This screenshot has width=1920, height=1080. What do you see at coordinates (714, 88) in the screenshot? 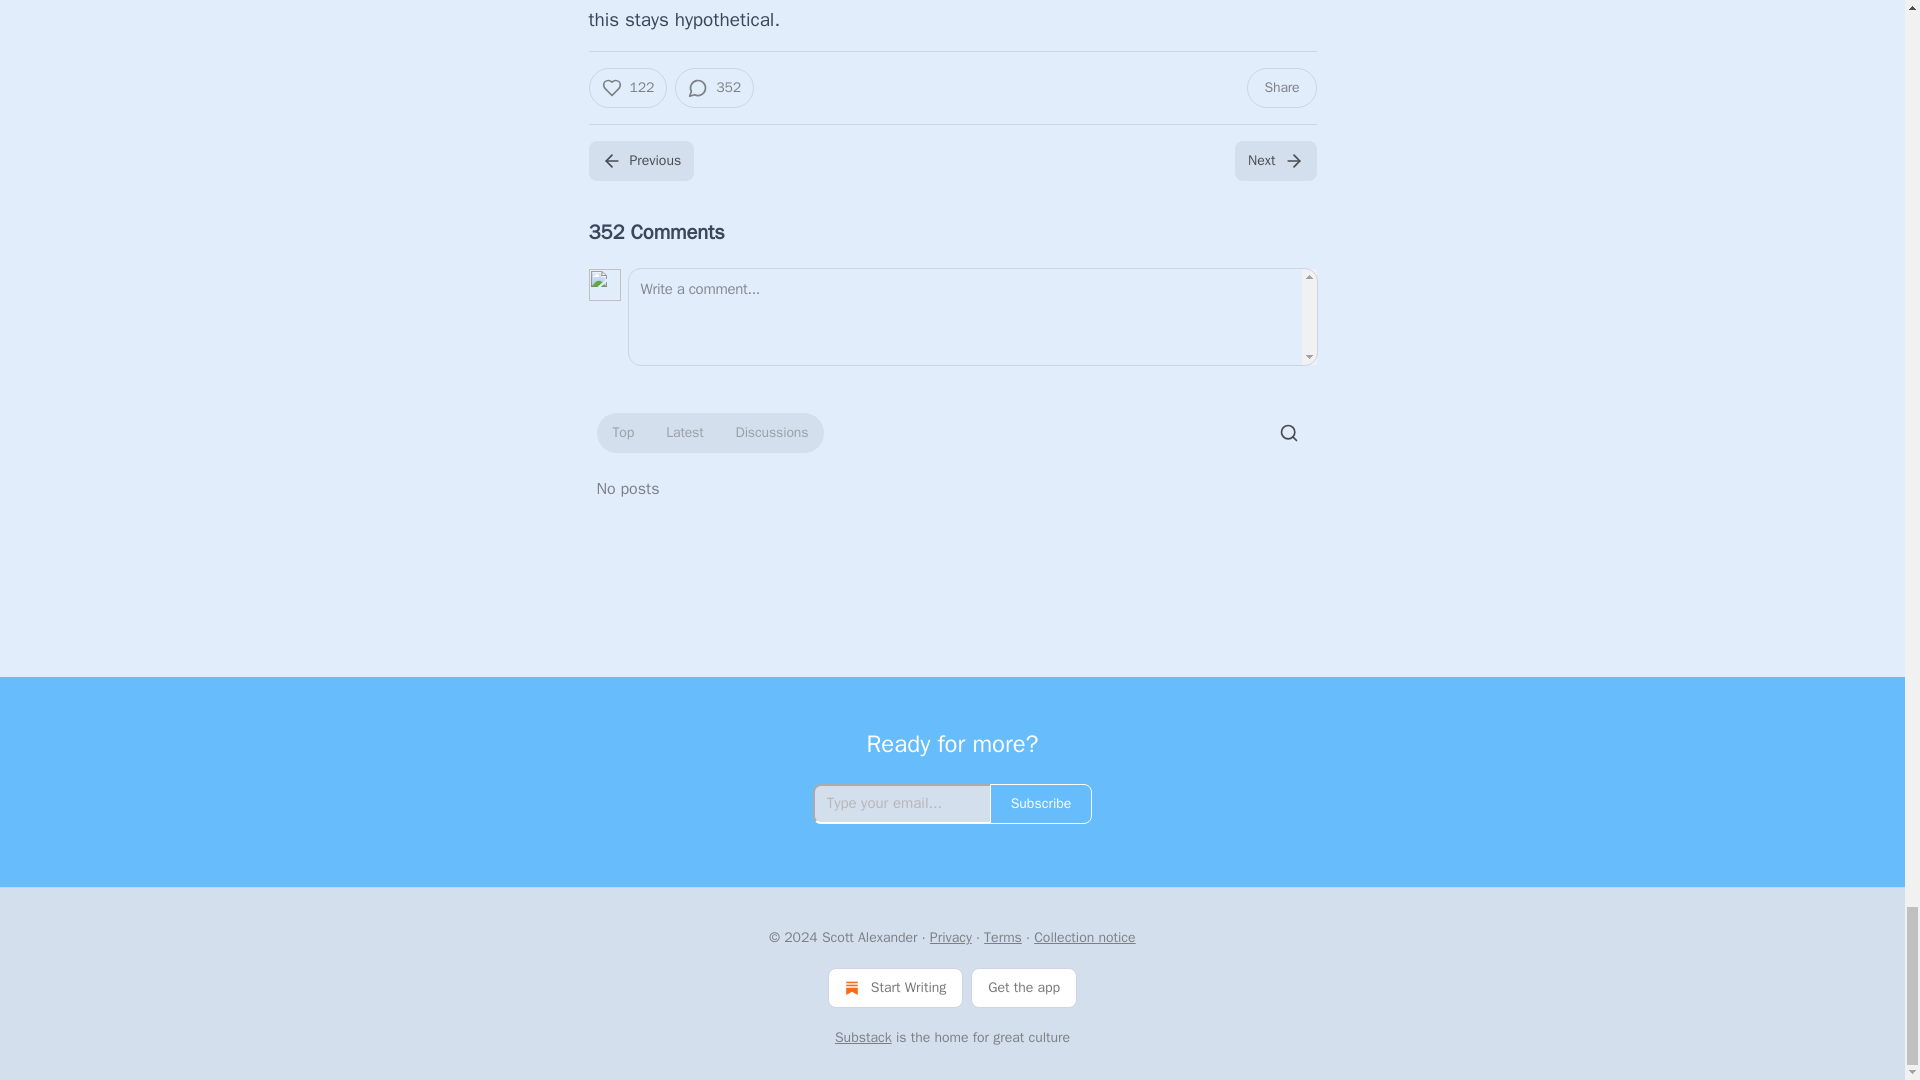
I see `352` at bounding box center [714, 88].